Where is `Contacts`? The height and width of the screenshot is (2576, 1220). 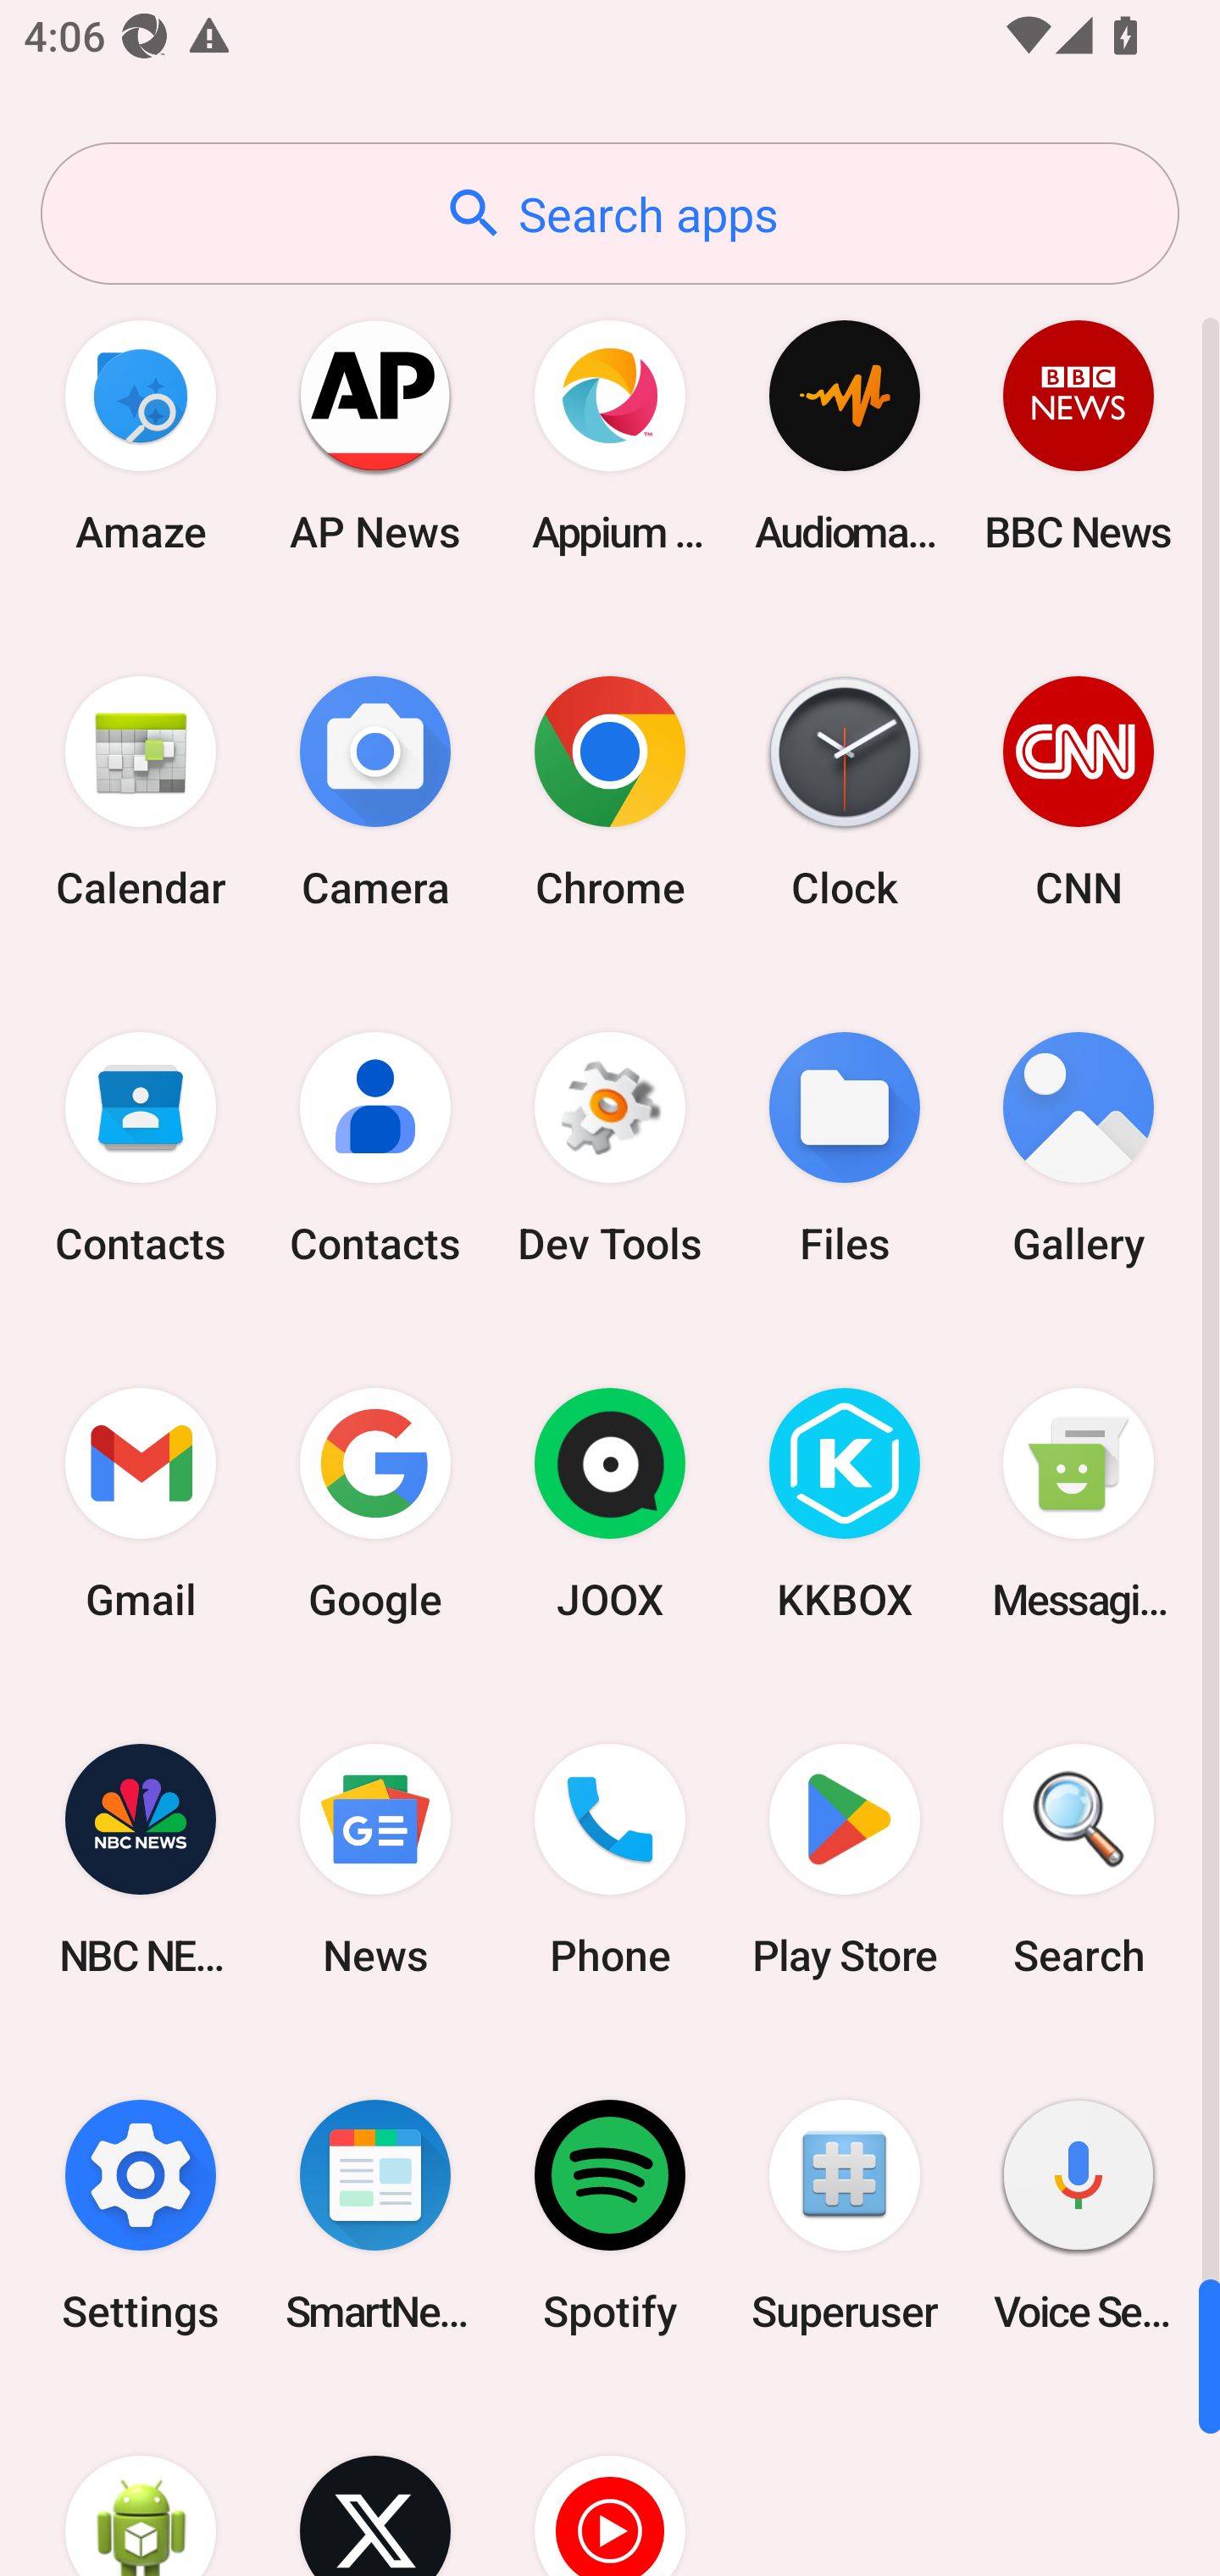
Contacts is located at coordinates (375, 1149).